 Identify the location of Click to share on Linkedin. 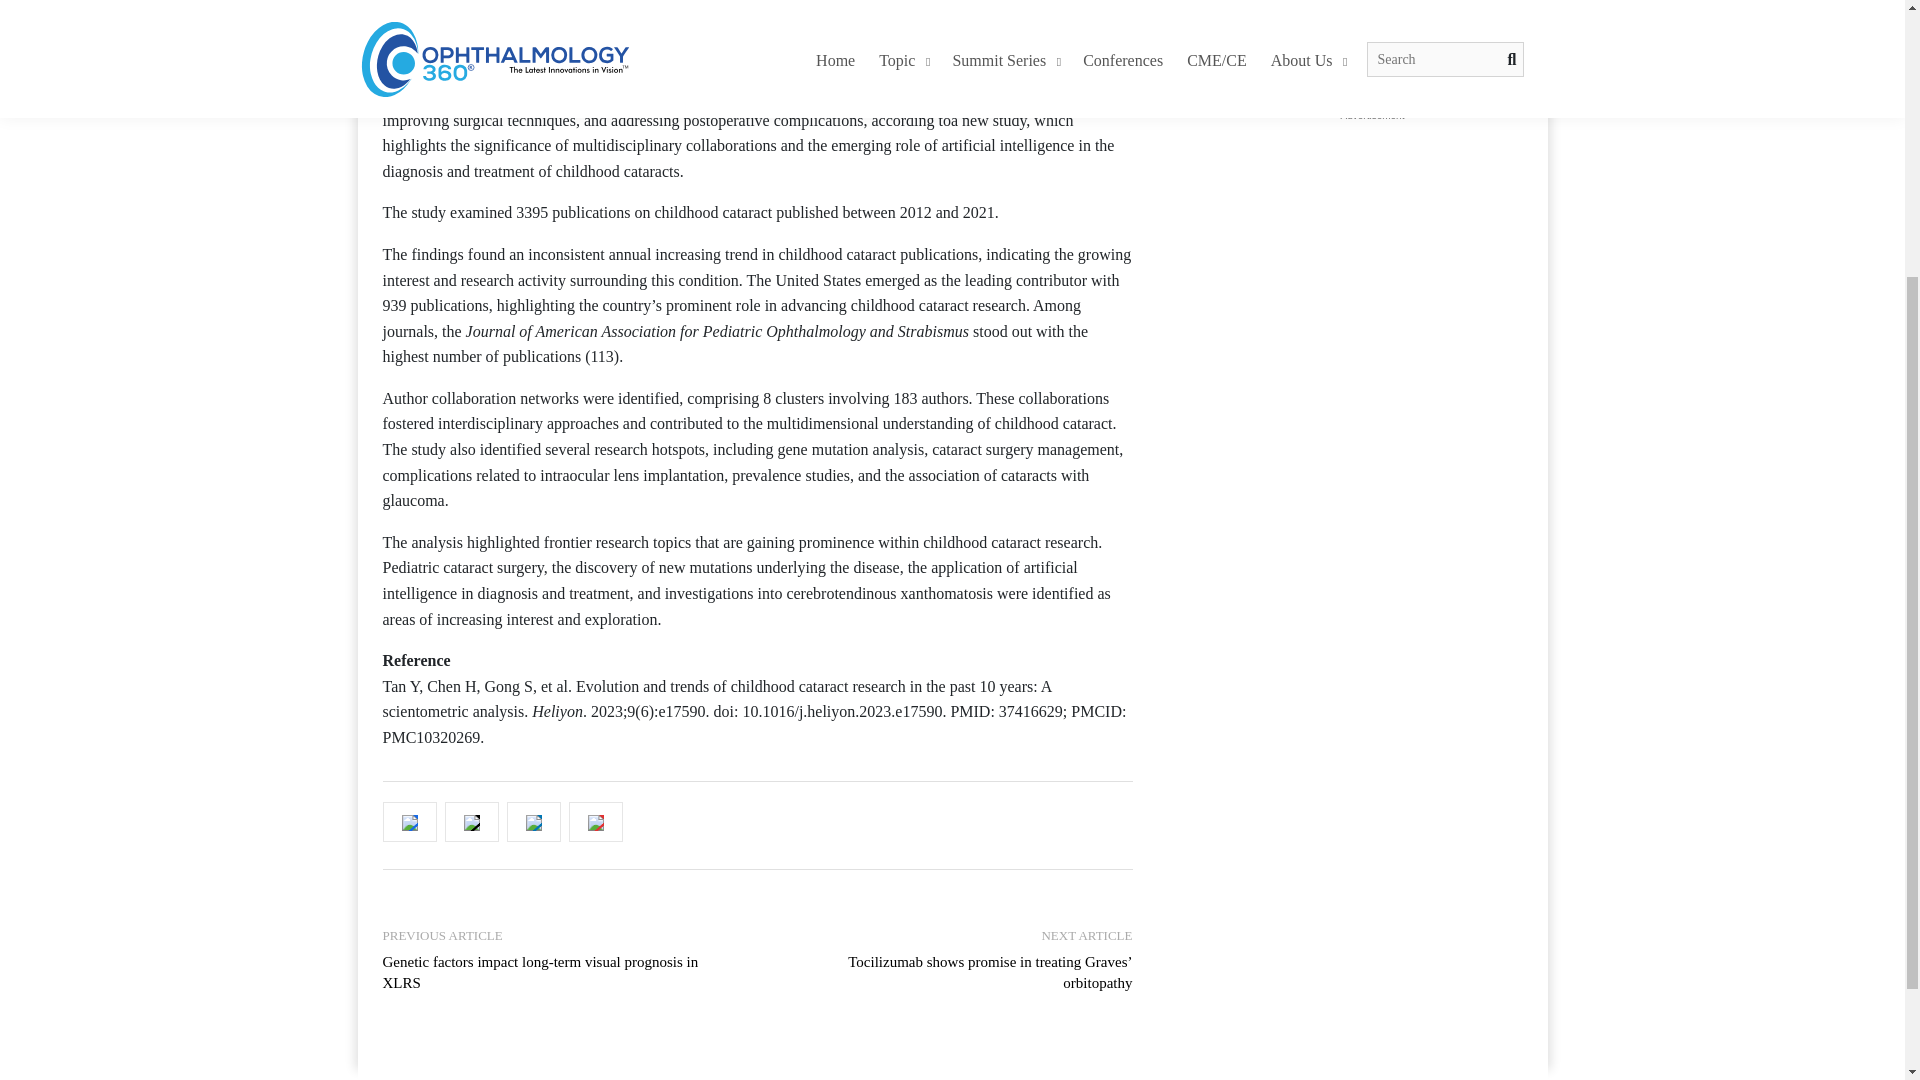
(533, 822).